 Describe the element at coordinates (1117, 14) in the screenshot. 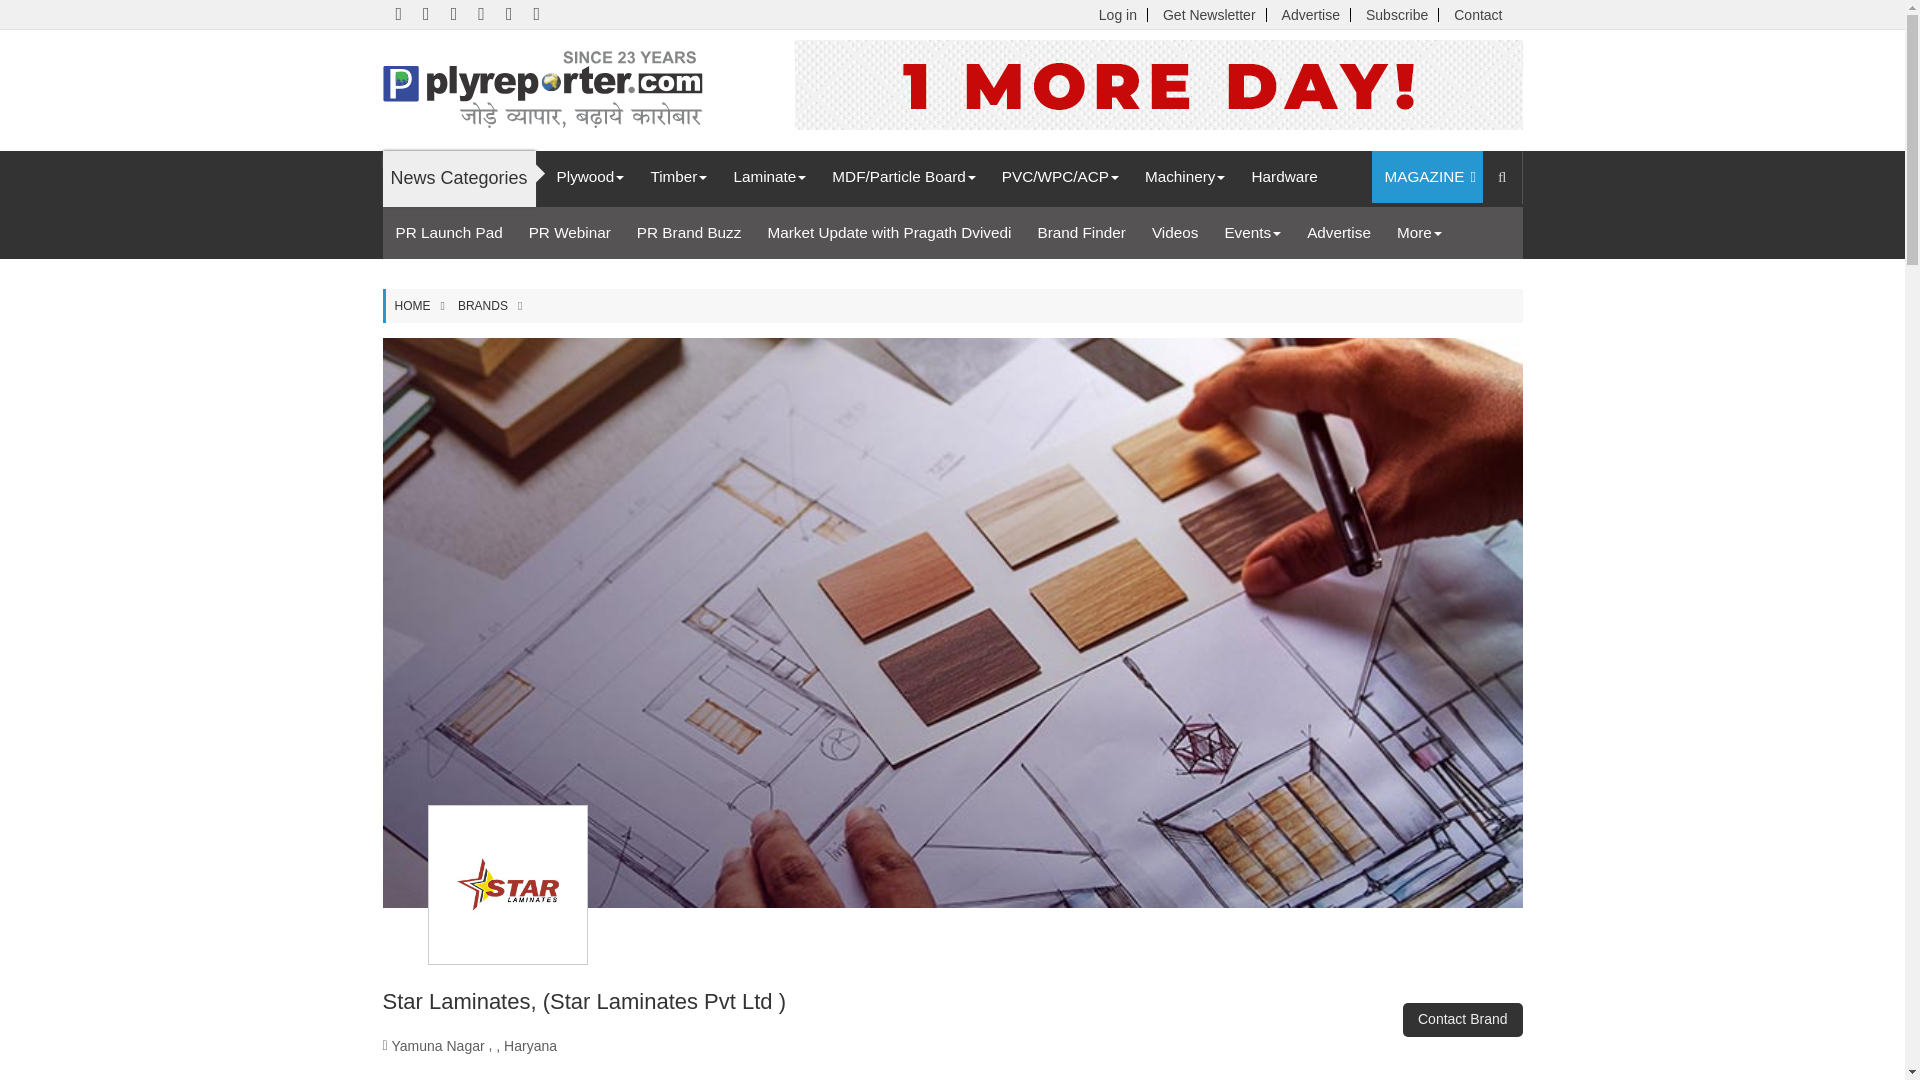

I see `Log in` at that location.